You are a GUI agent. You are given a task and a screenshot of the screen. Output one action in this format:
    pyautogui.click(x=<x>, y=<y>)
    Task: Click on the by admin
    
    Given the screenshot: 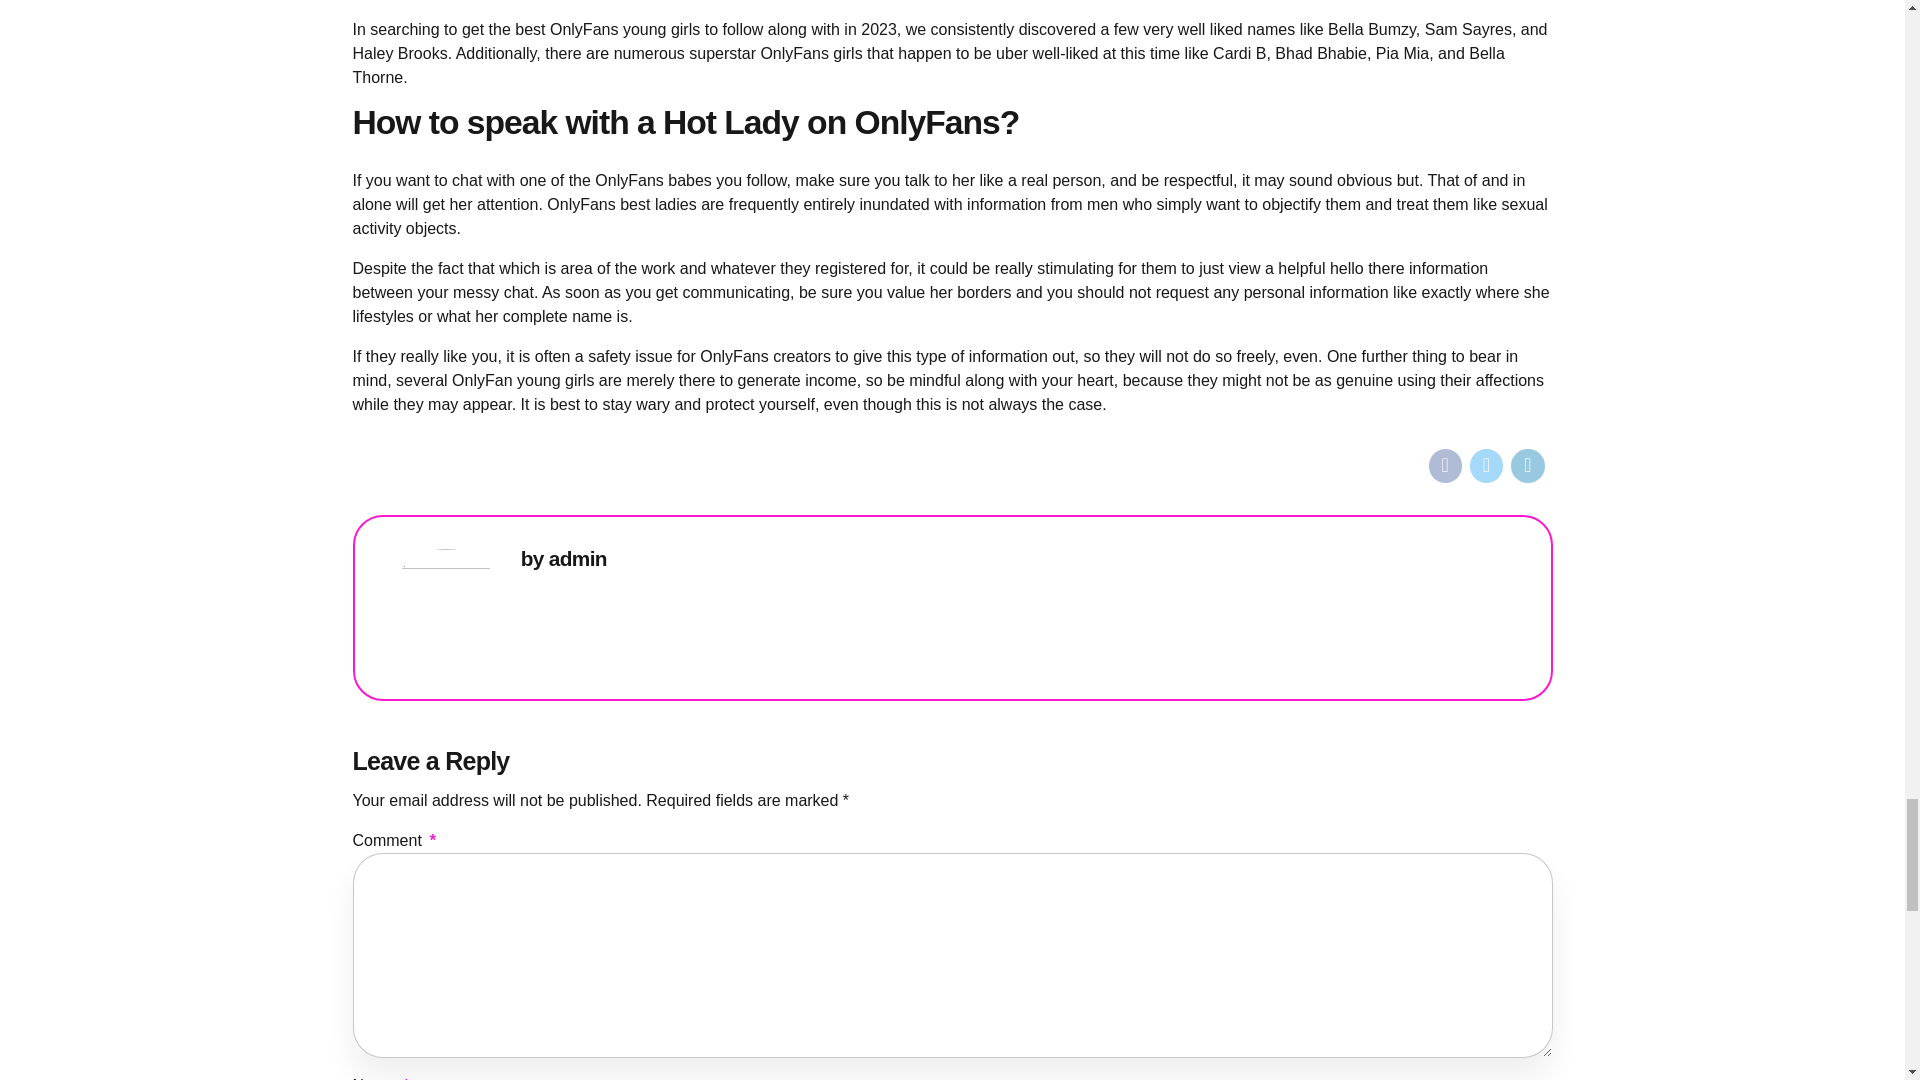 What is the action you would take?
    pyautogui.click(x=563, y=559)
    